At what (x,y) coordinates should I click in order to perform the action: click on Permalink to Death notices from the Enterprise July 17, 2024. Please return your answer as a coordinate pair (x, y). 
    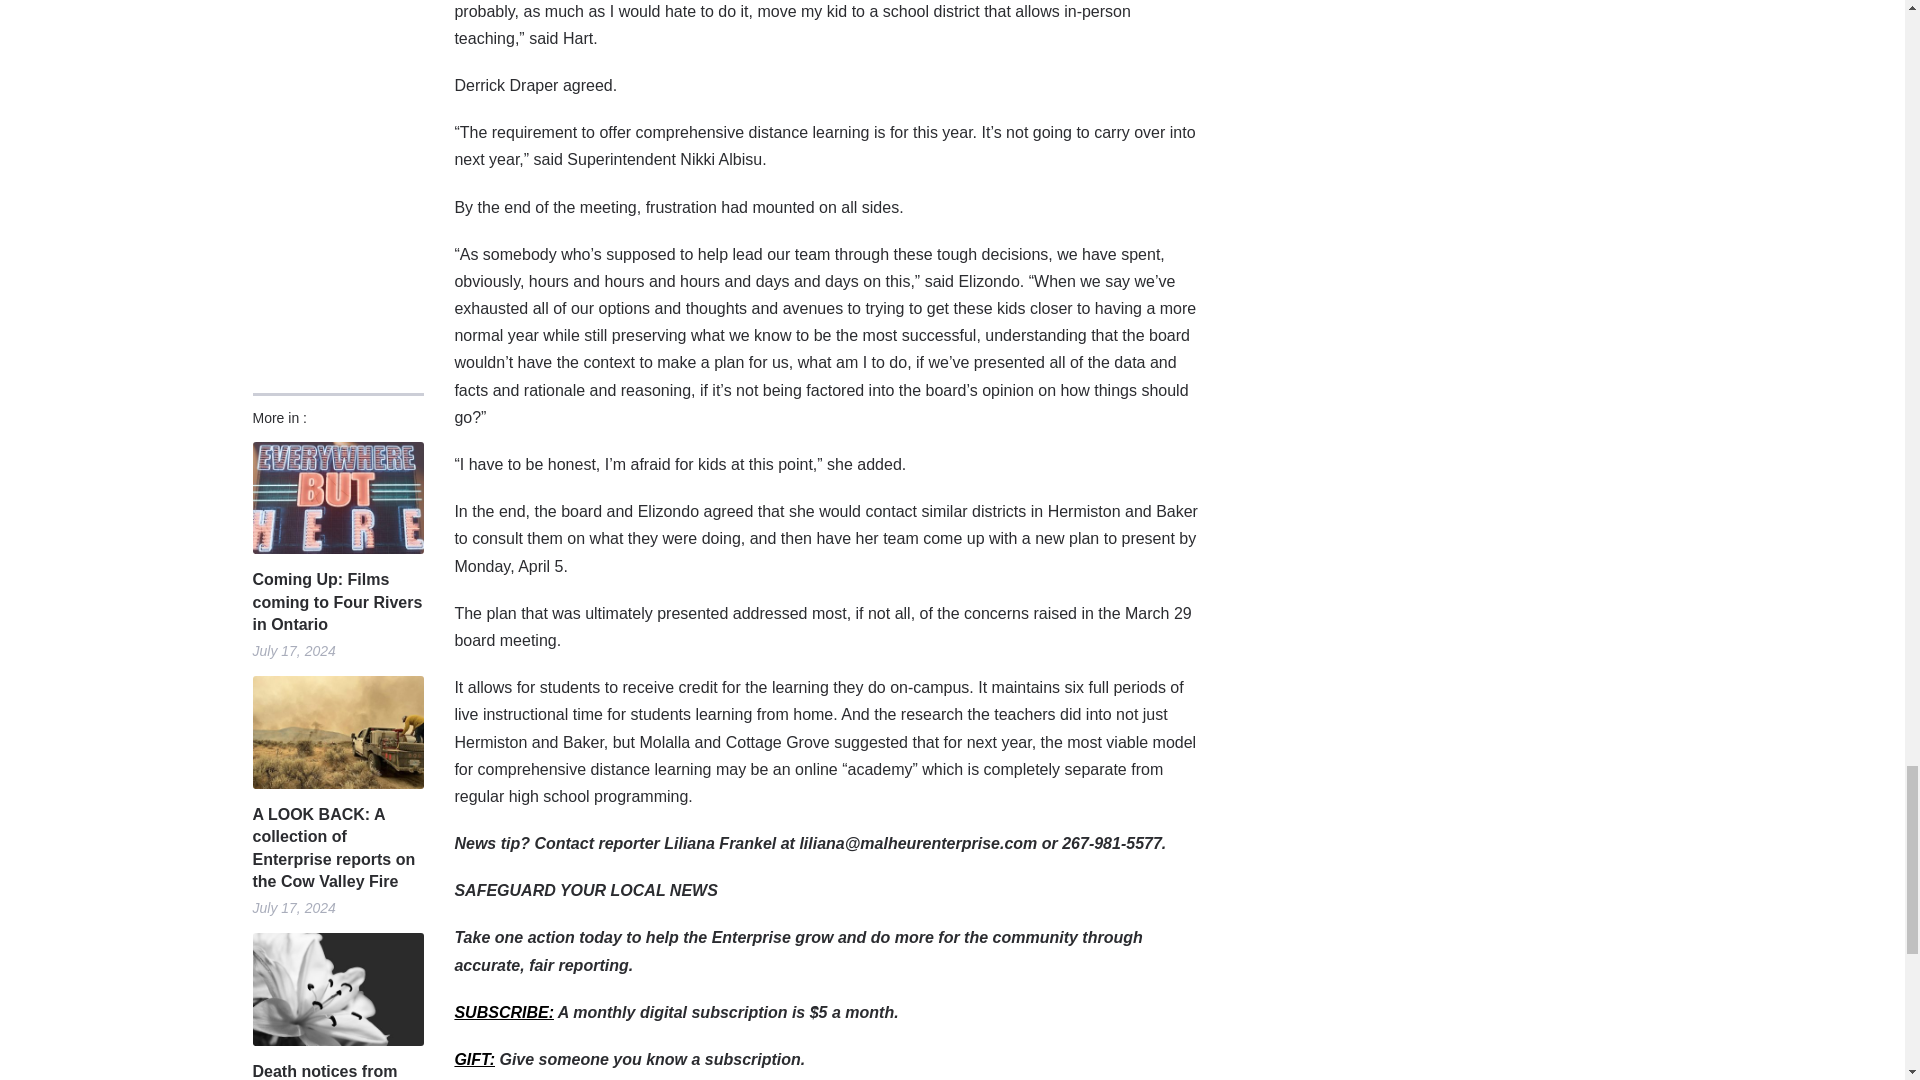
    Looking at the image, I should click on (336, 1070).